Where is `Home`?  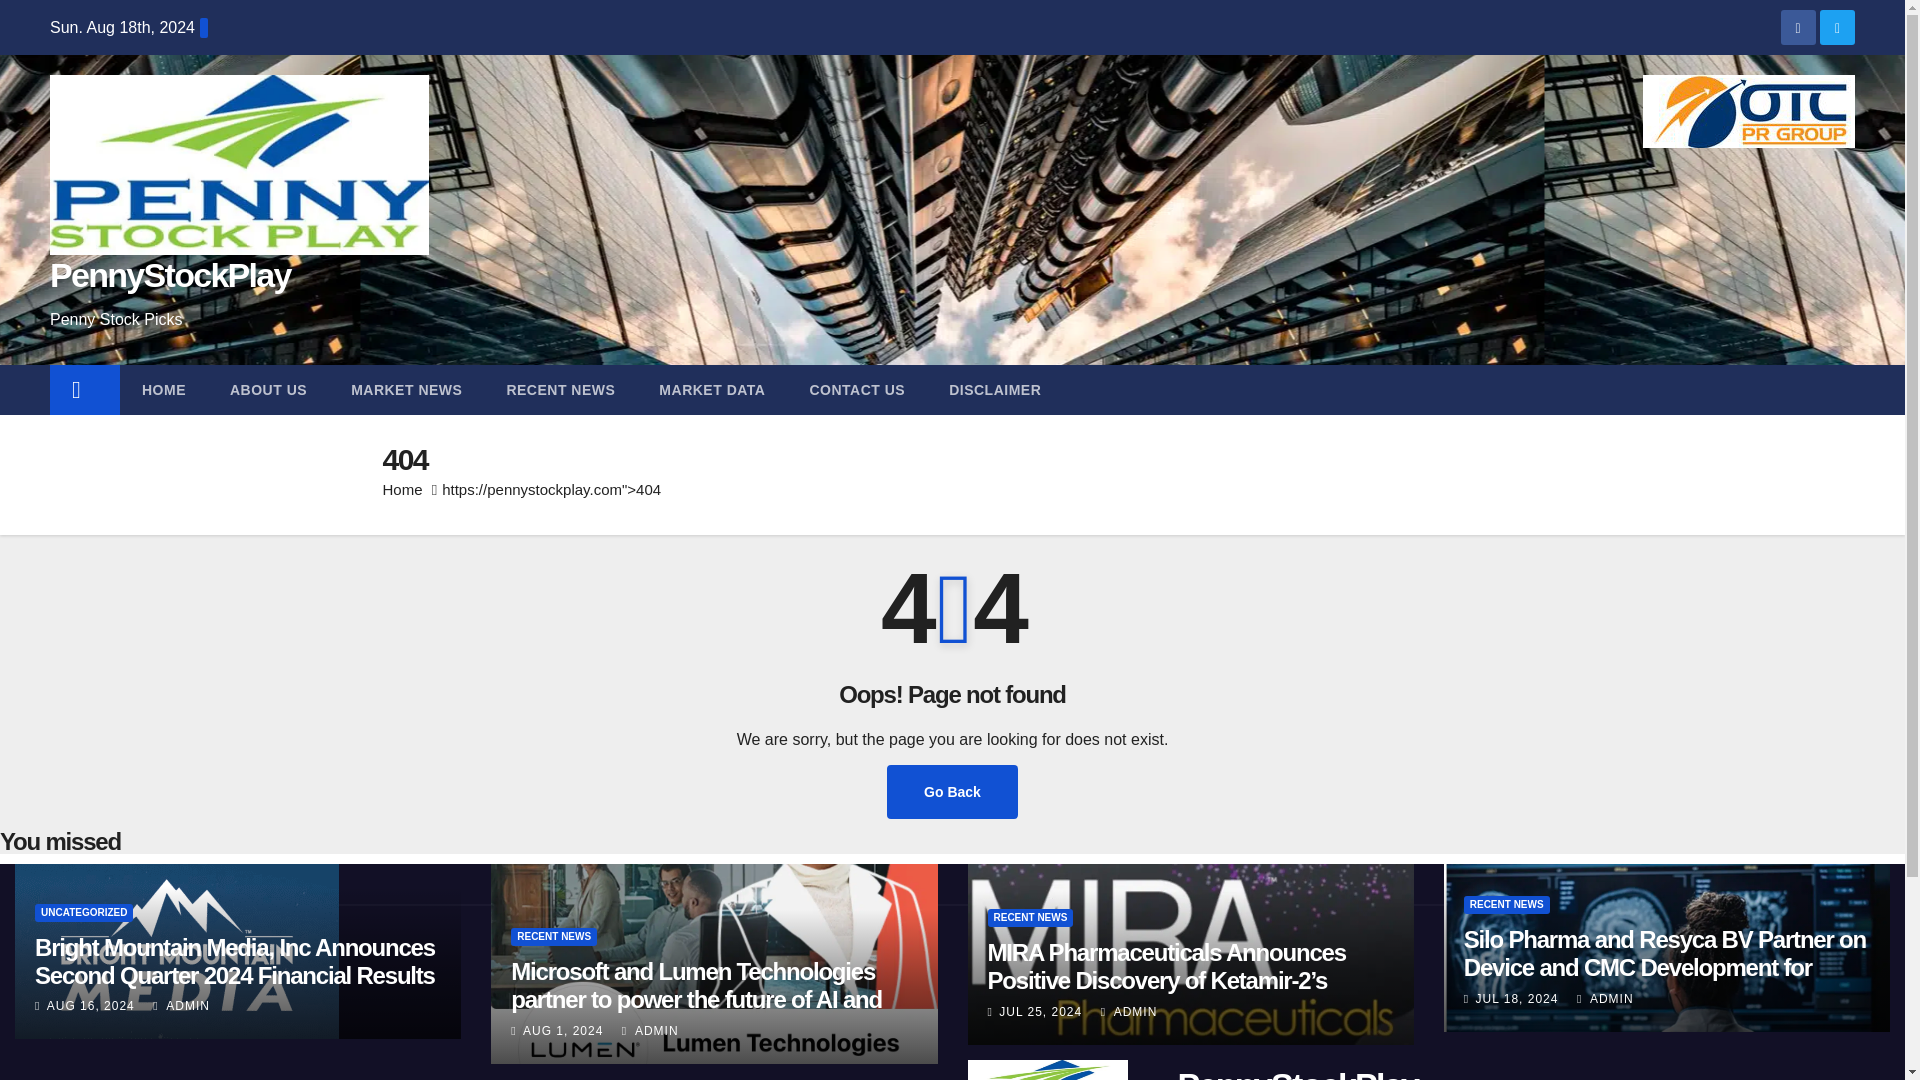
Home is located at coordinates (402, 488).